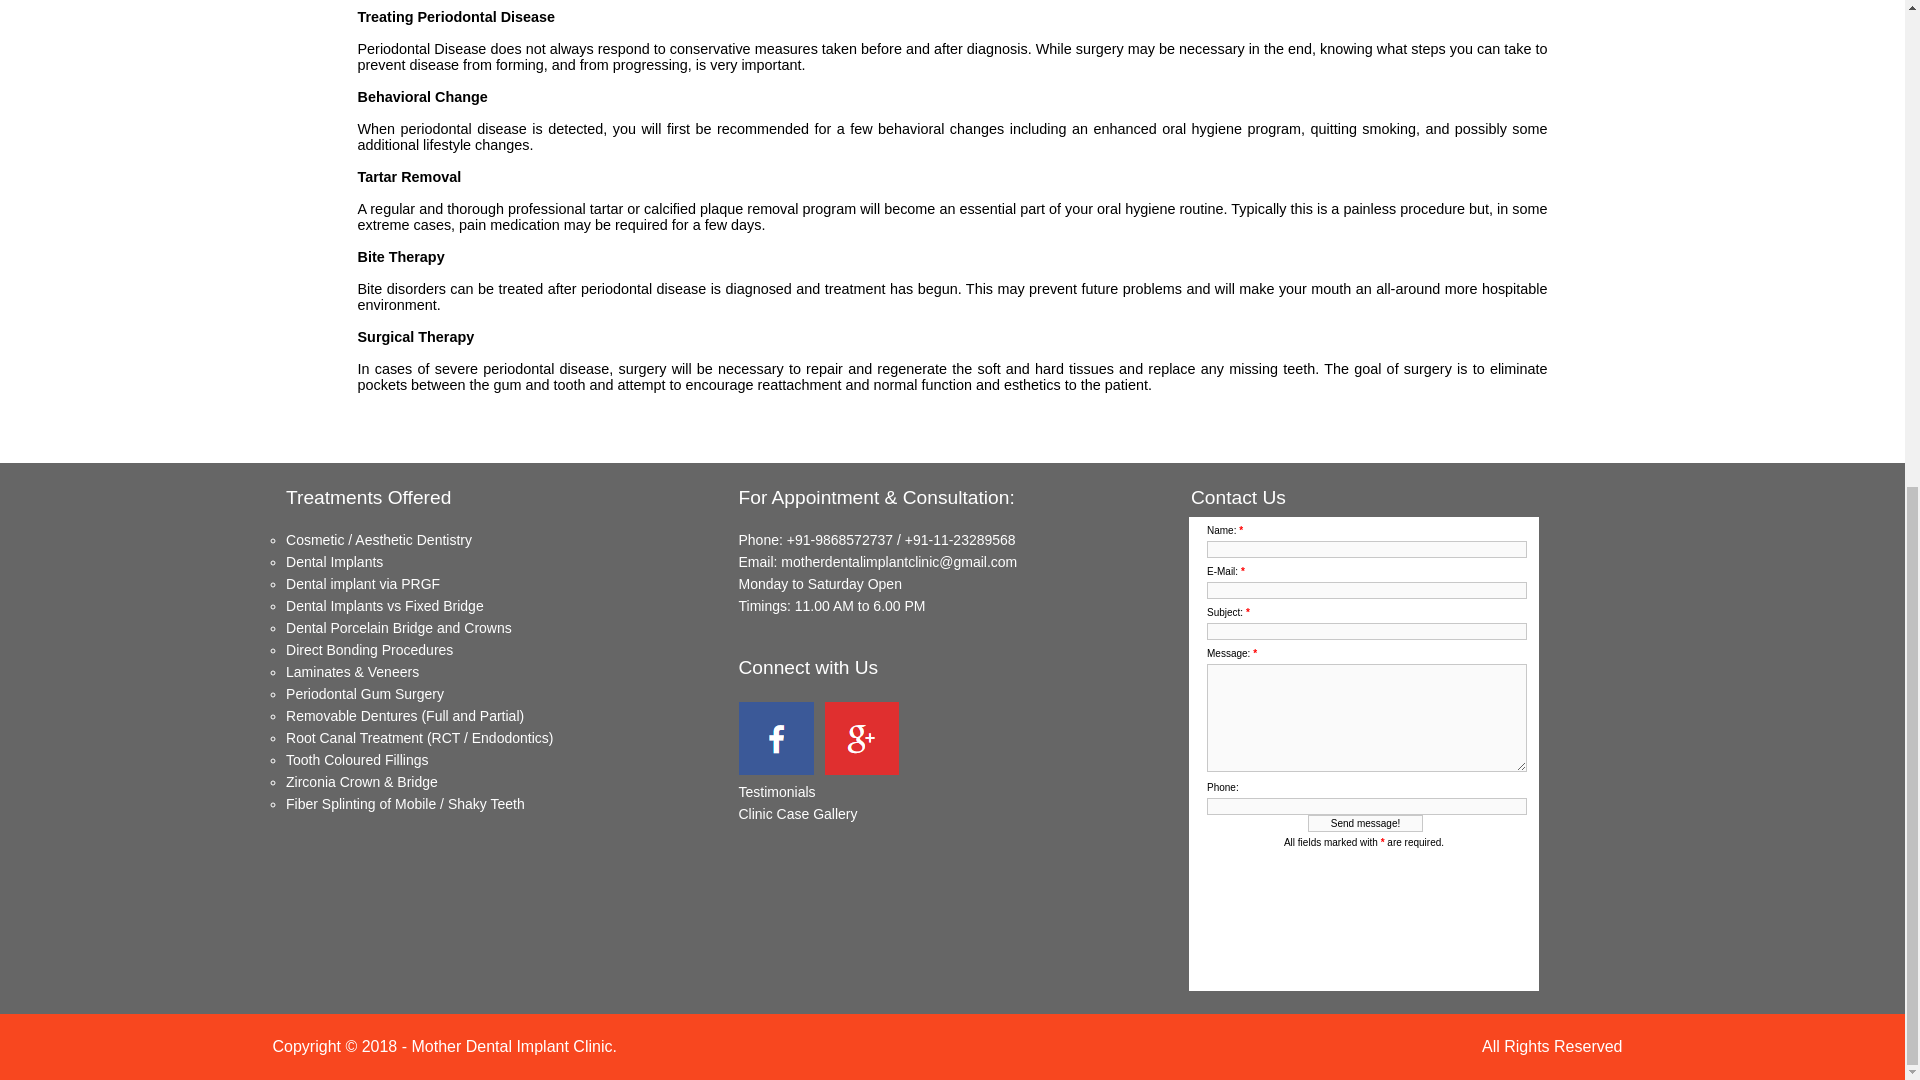  I want to click on Dental Implants, so click(334, 562).